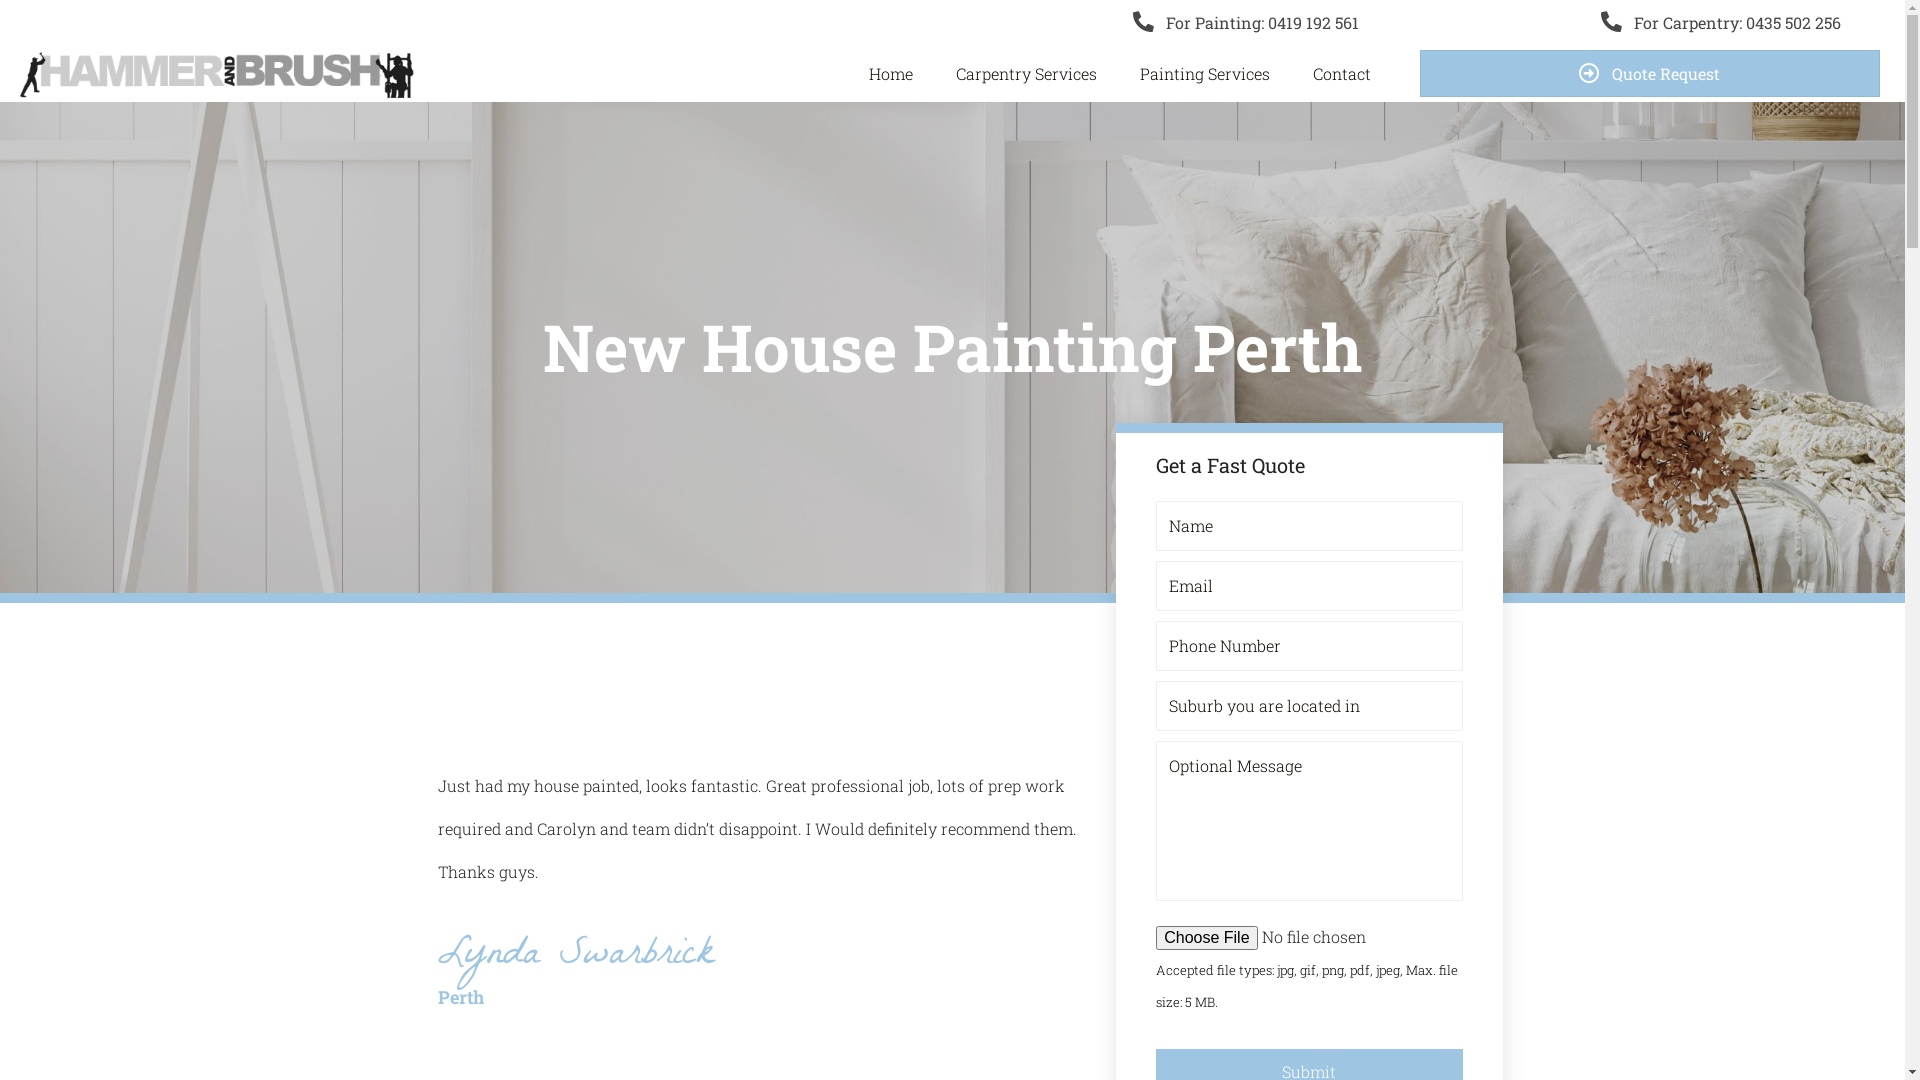 The width and height of the screenshot is (1920, 1080). What do you see at coordinates (918, 22) in the screenshot?
I see `For Painting: 0419 192 561` at bounding box center [918, 22].